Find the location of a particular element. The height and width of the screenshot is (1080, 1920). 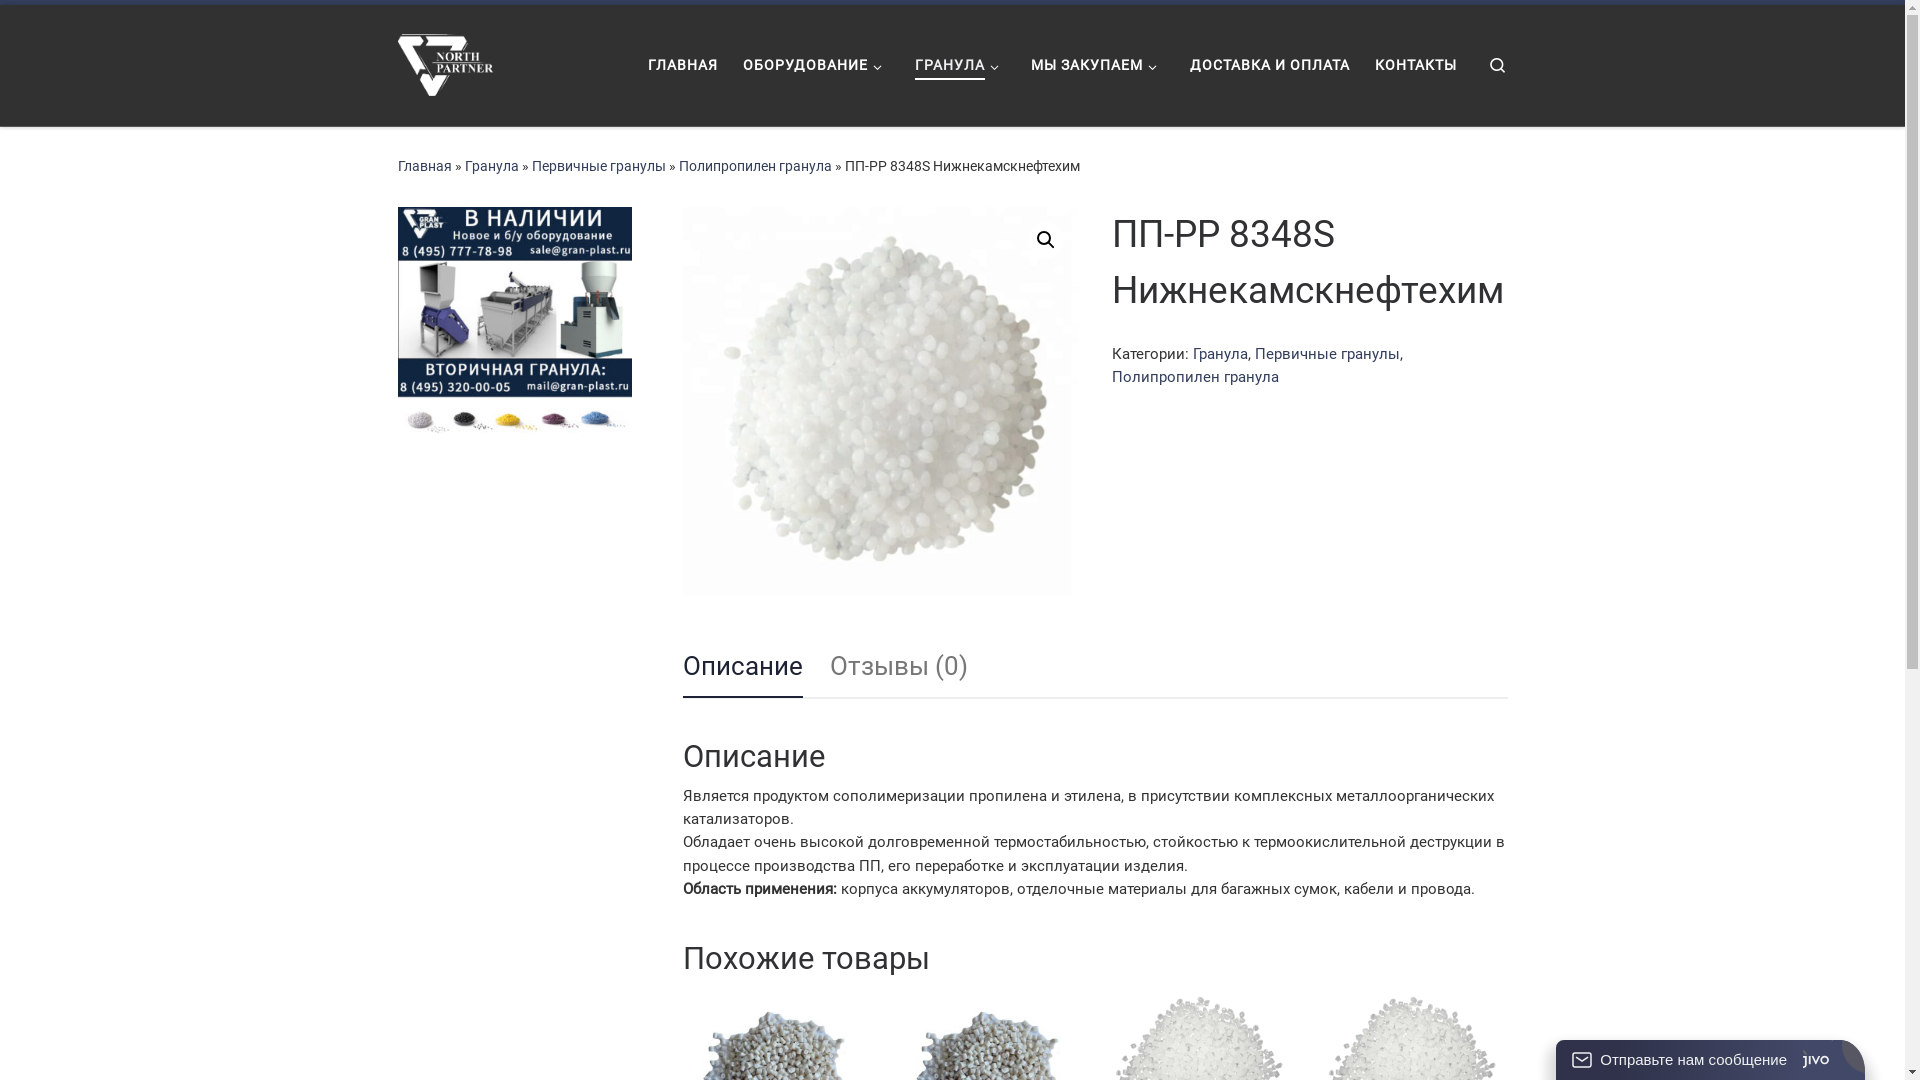

Search is located at coordinates (1498, 66).